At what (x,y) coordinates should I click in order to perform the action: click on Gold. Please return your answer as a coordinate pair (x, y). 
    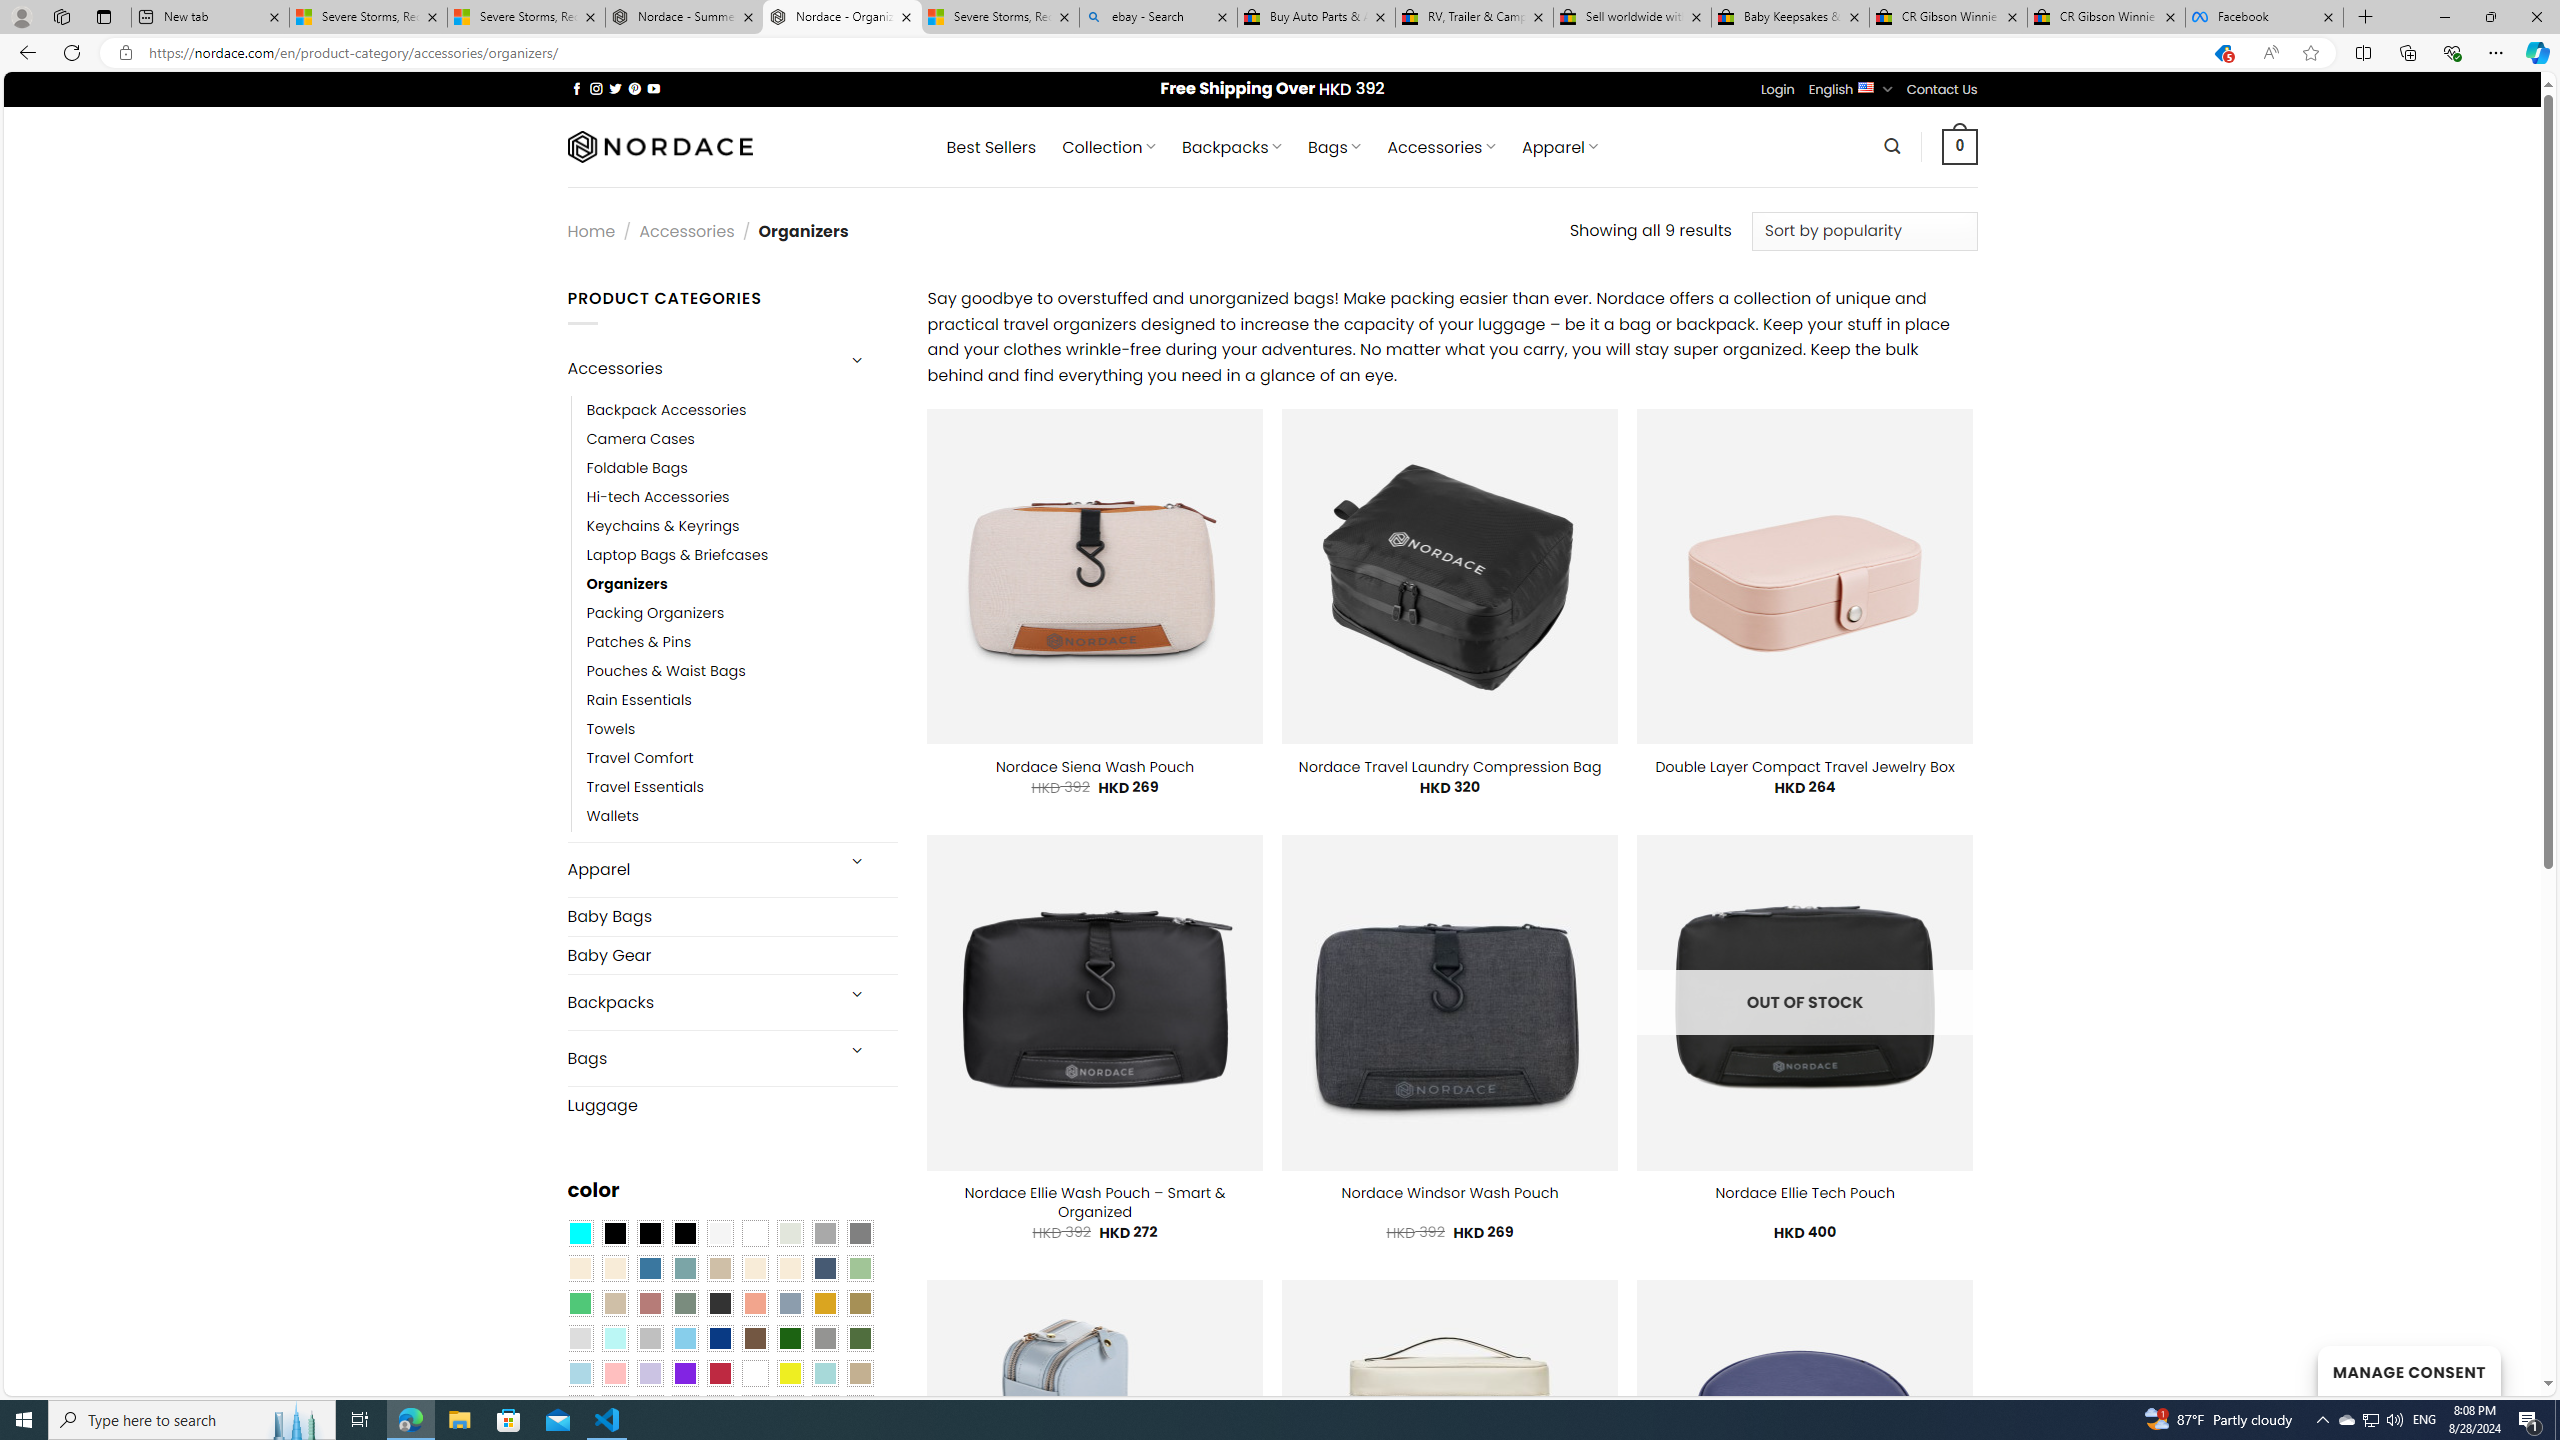
    Looking at the image, I should click on (824, 1304).